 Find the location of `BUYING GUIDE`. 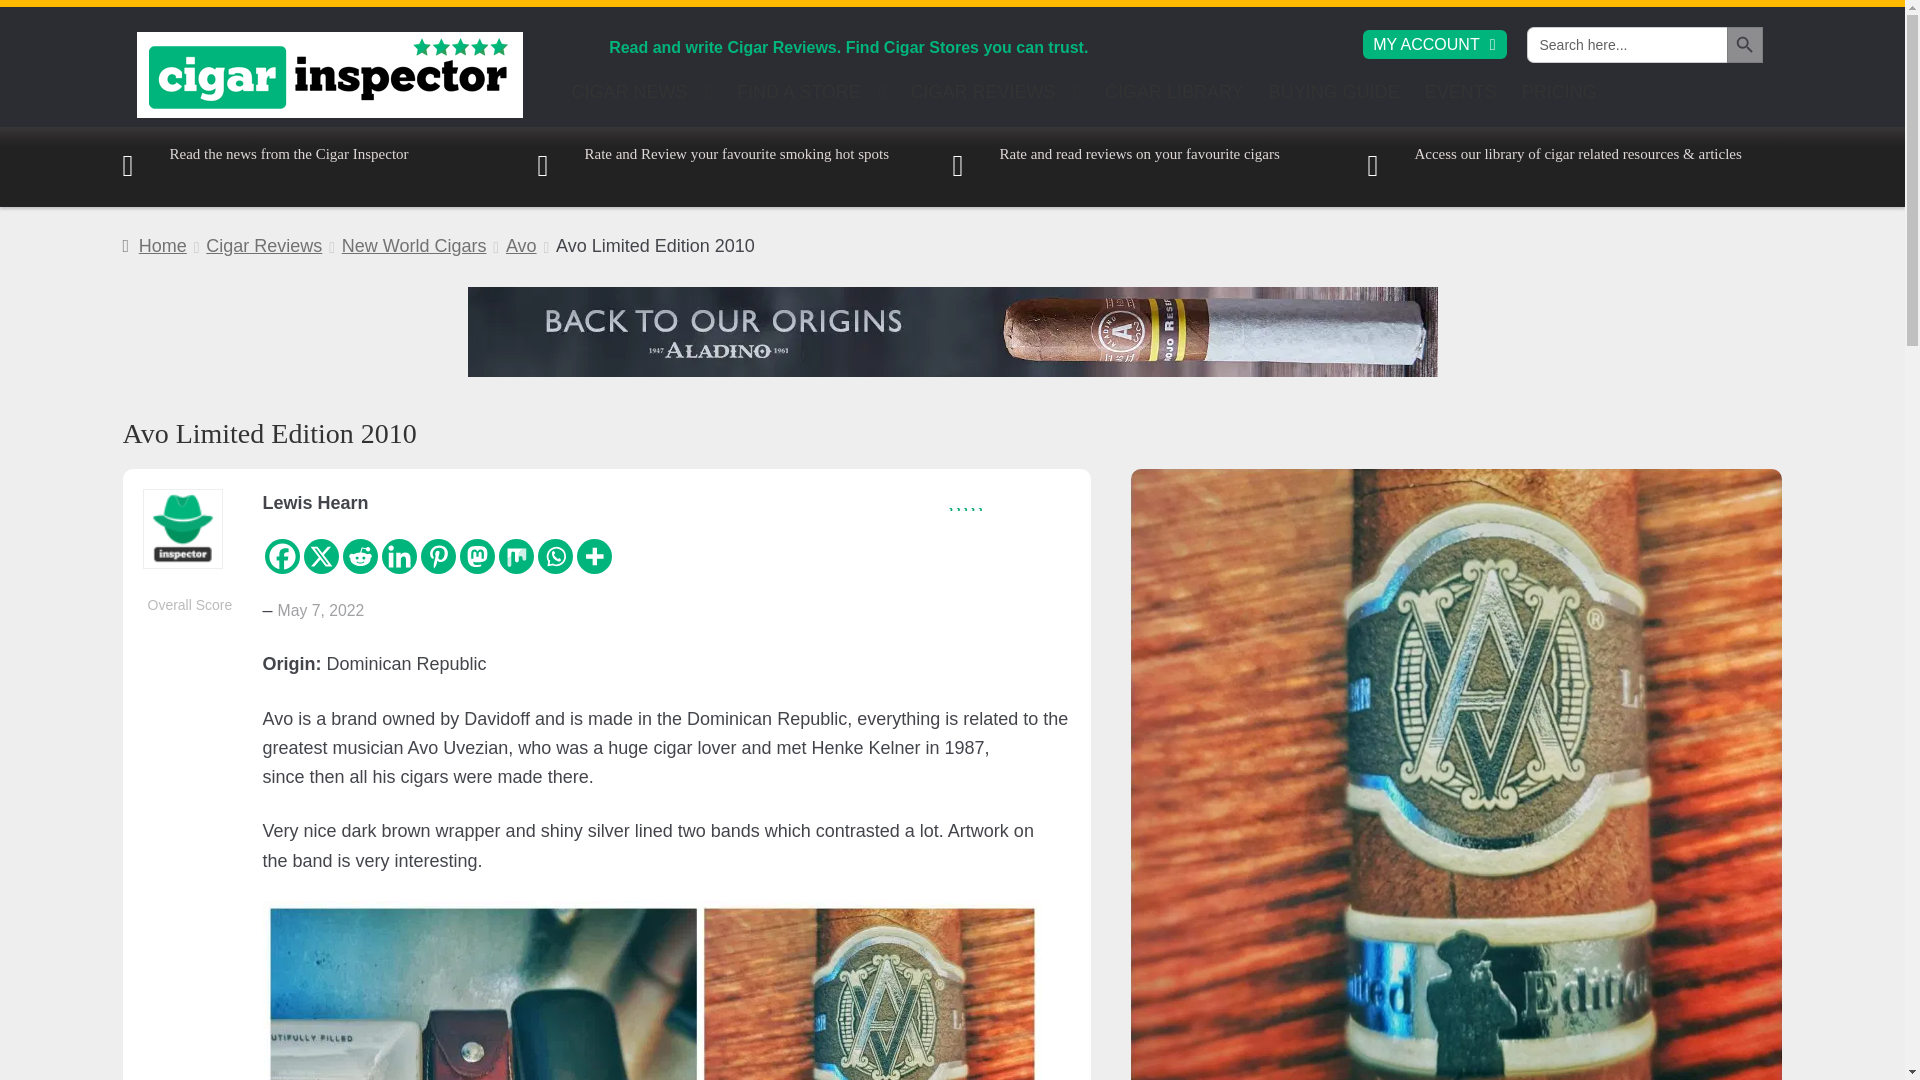

BUYING GUIDE is located at coordinates (1334, 98).